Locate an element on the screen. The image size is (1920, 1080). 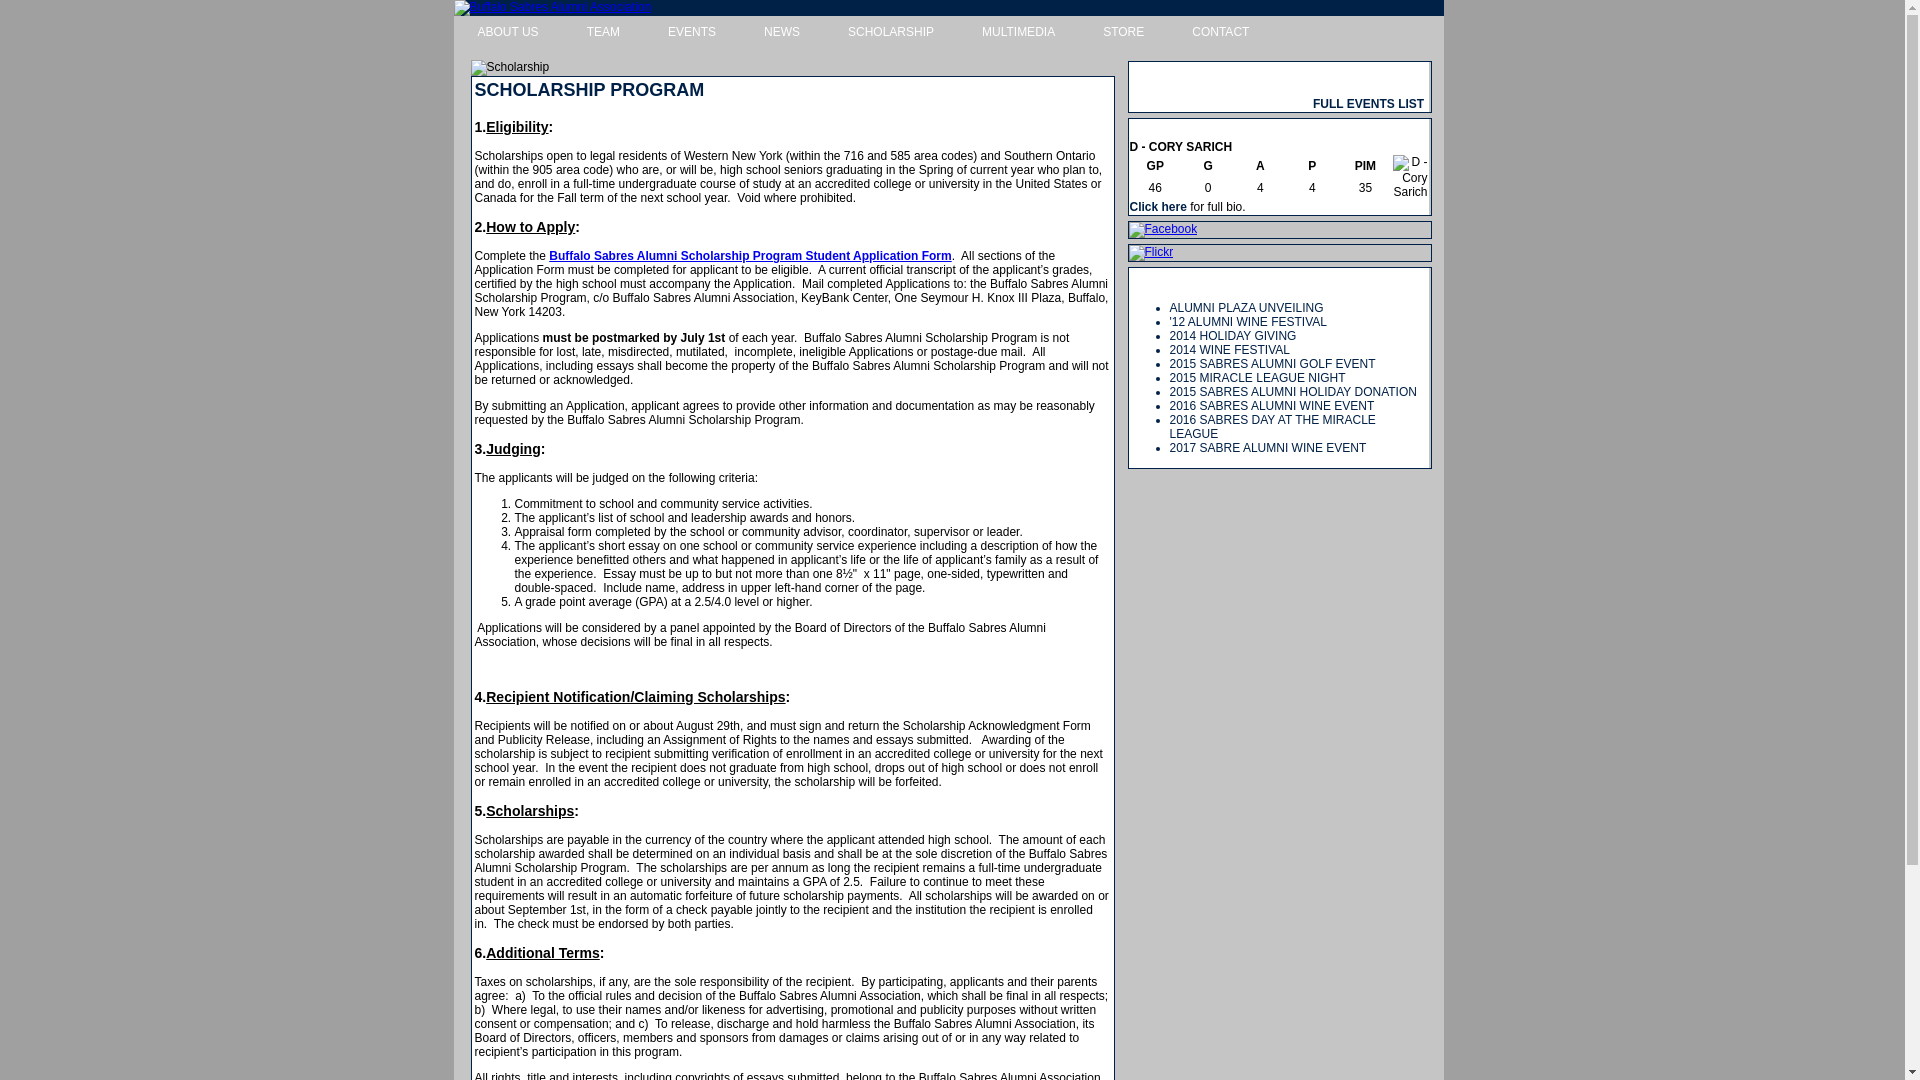
FULL EVENTS LIST is located at coordinates (1368, 104).